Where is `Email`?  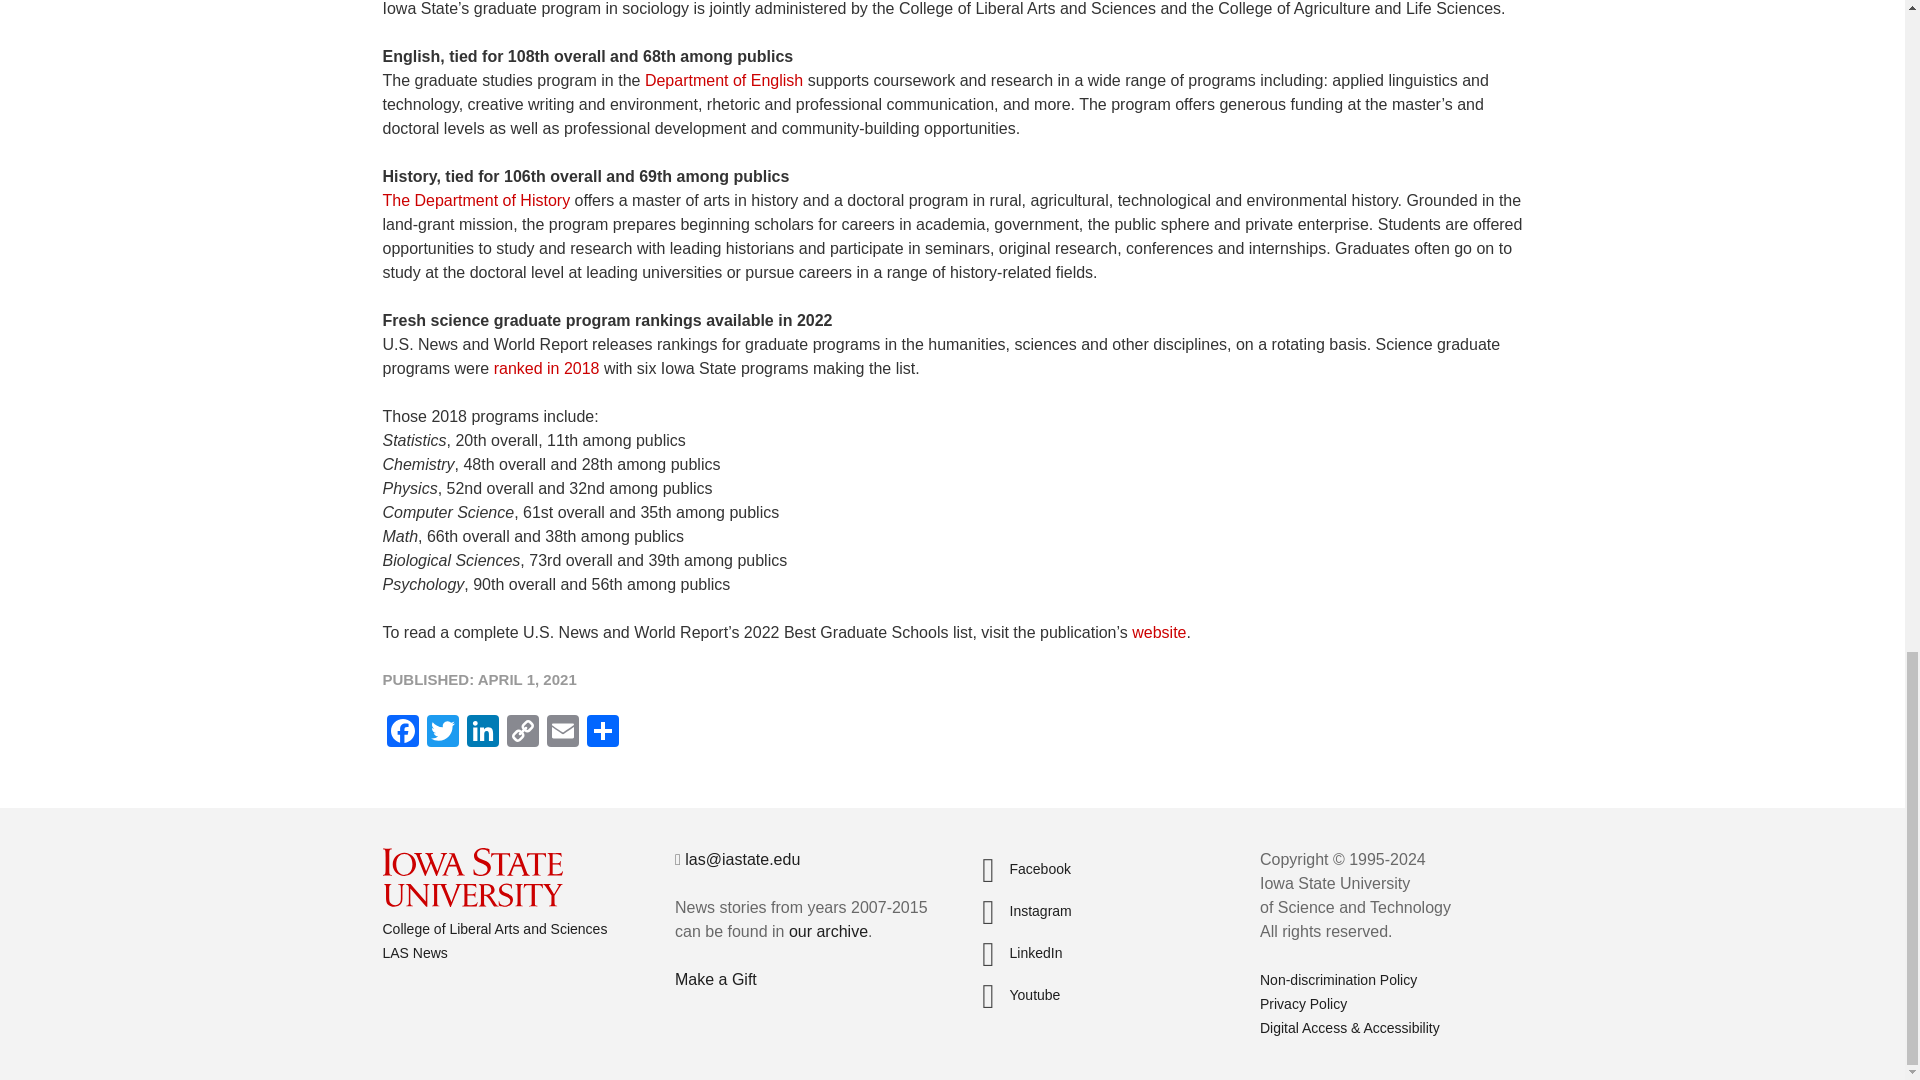
Email is located at coordinates (561, 732).